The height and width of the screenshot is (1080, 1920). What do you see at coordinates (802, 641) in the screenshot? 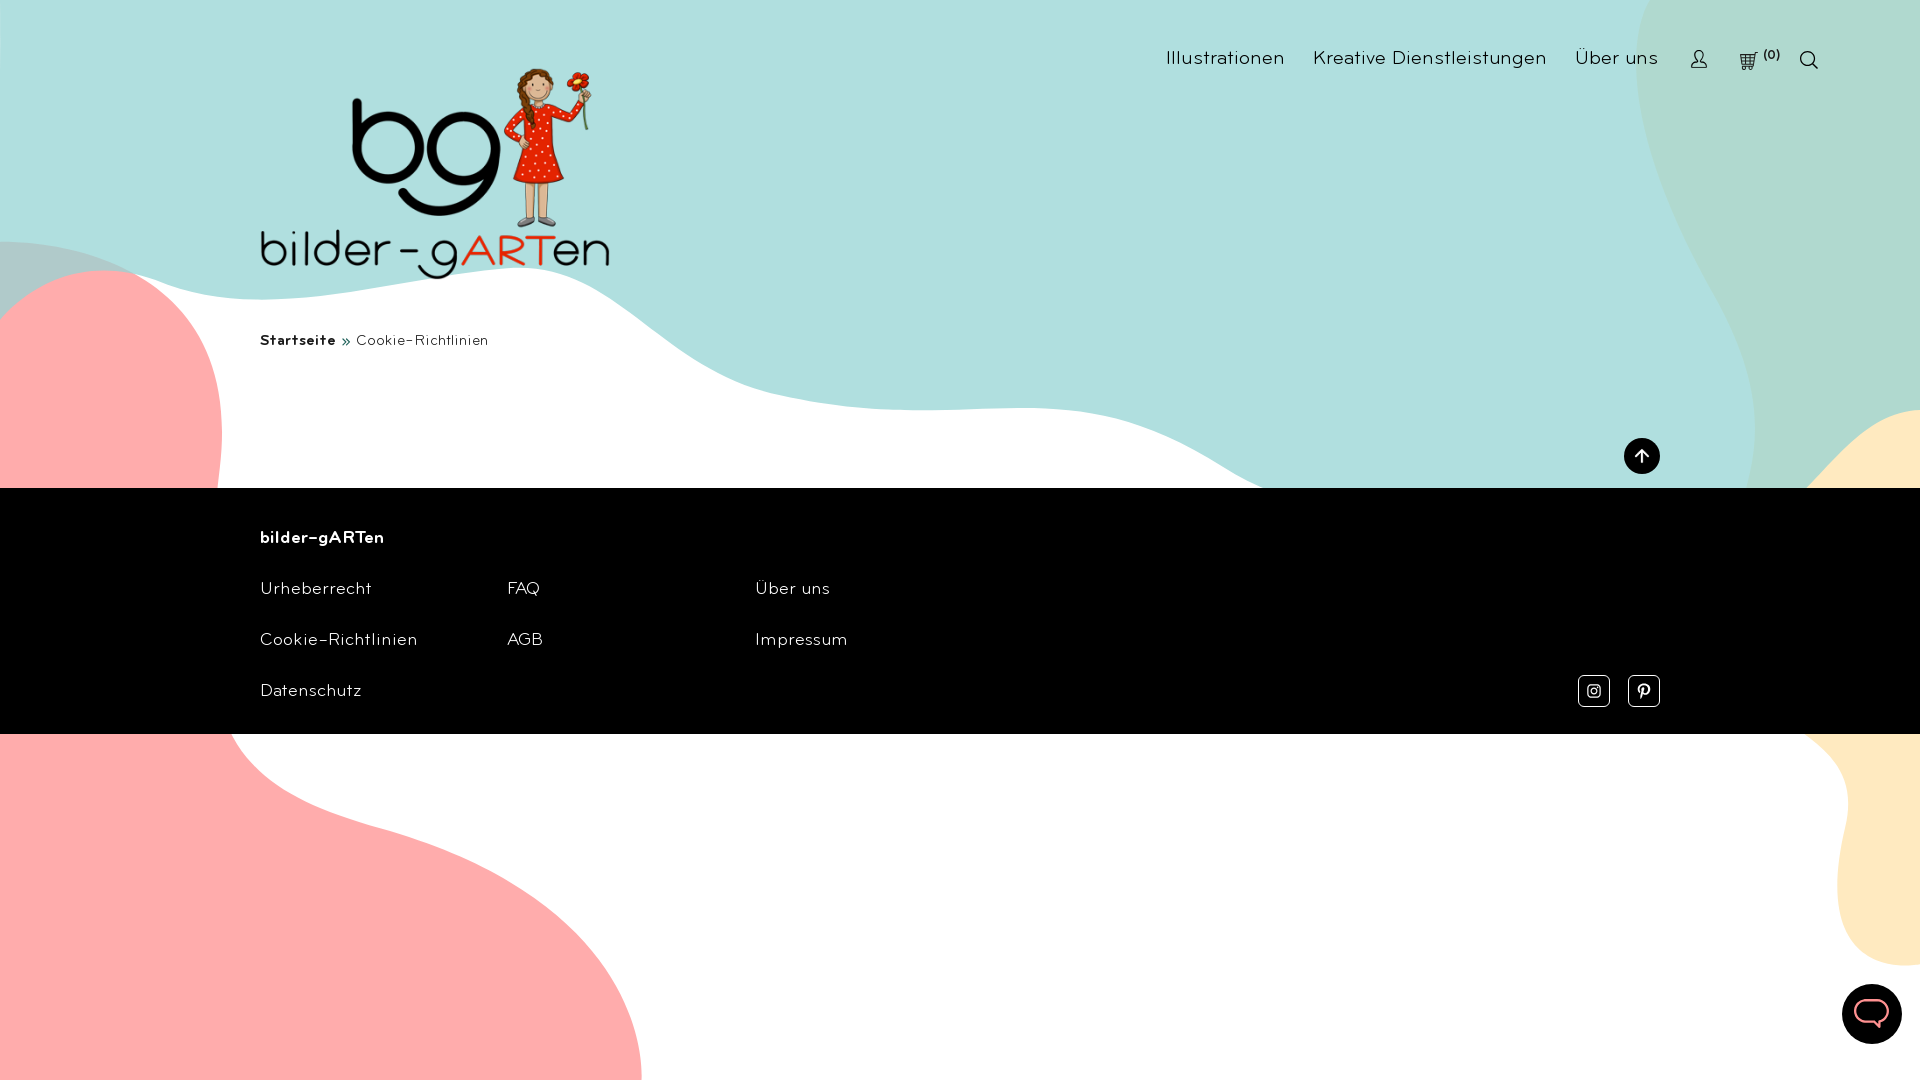
I see `Impressum` at bounding box center [802, 641].